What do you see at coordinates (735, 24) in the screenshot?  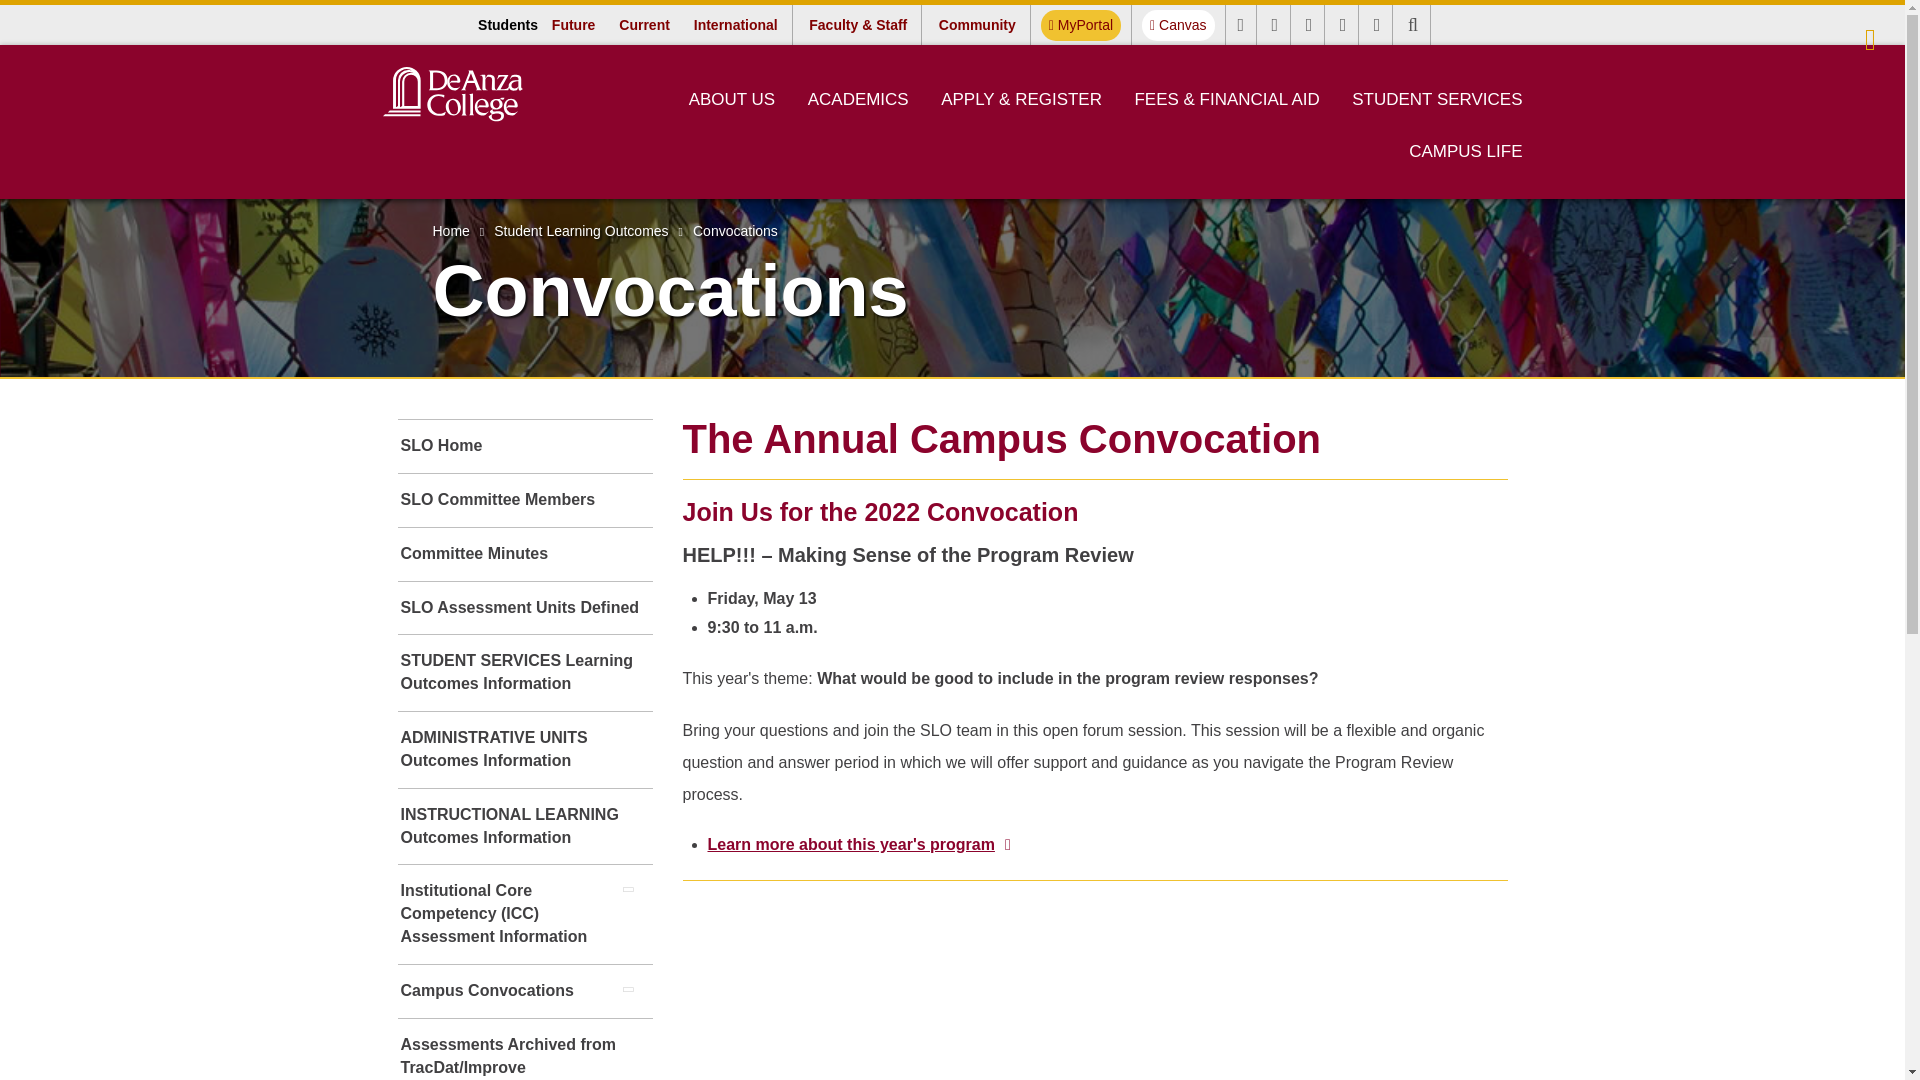 I see `International` at bounding box center [735, 24].